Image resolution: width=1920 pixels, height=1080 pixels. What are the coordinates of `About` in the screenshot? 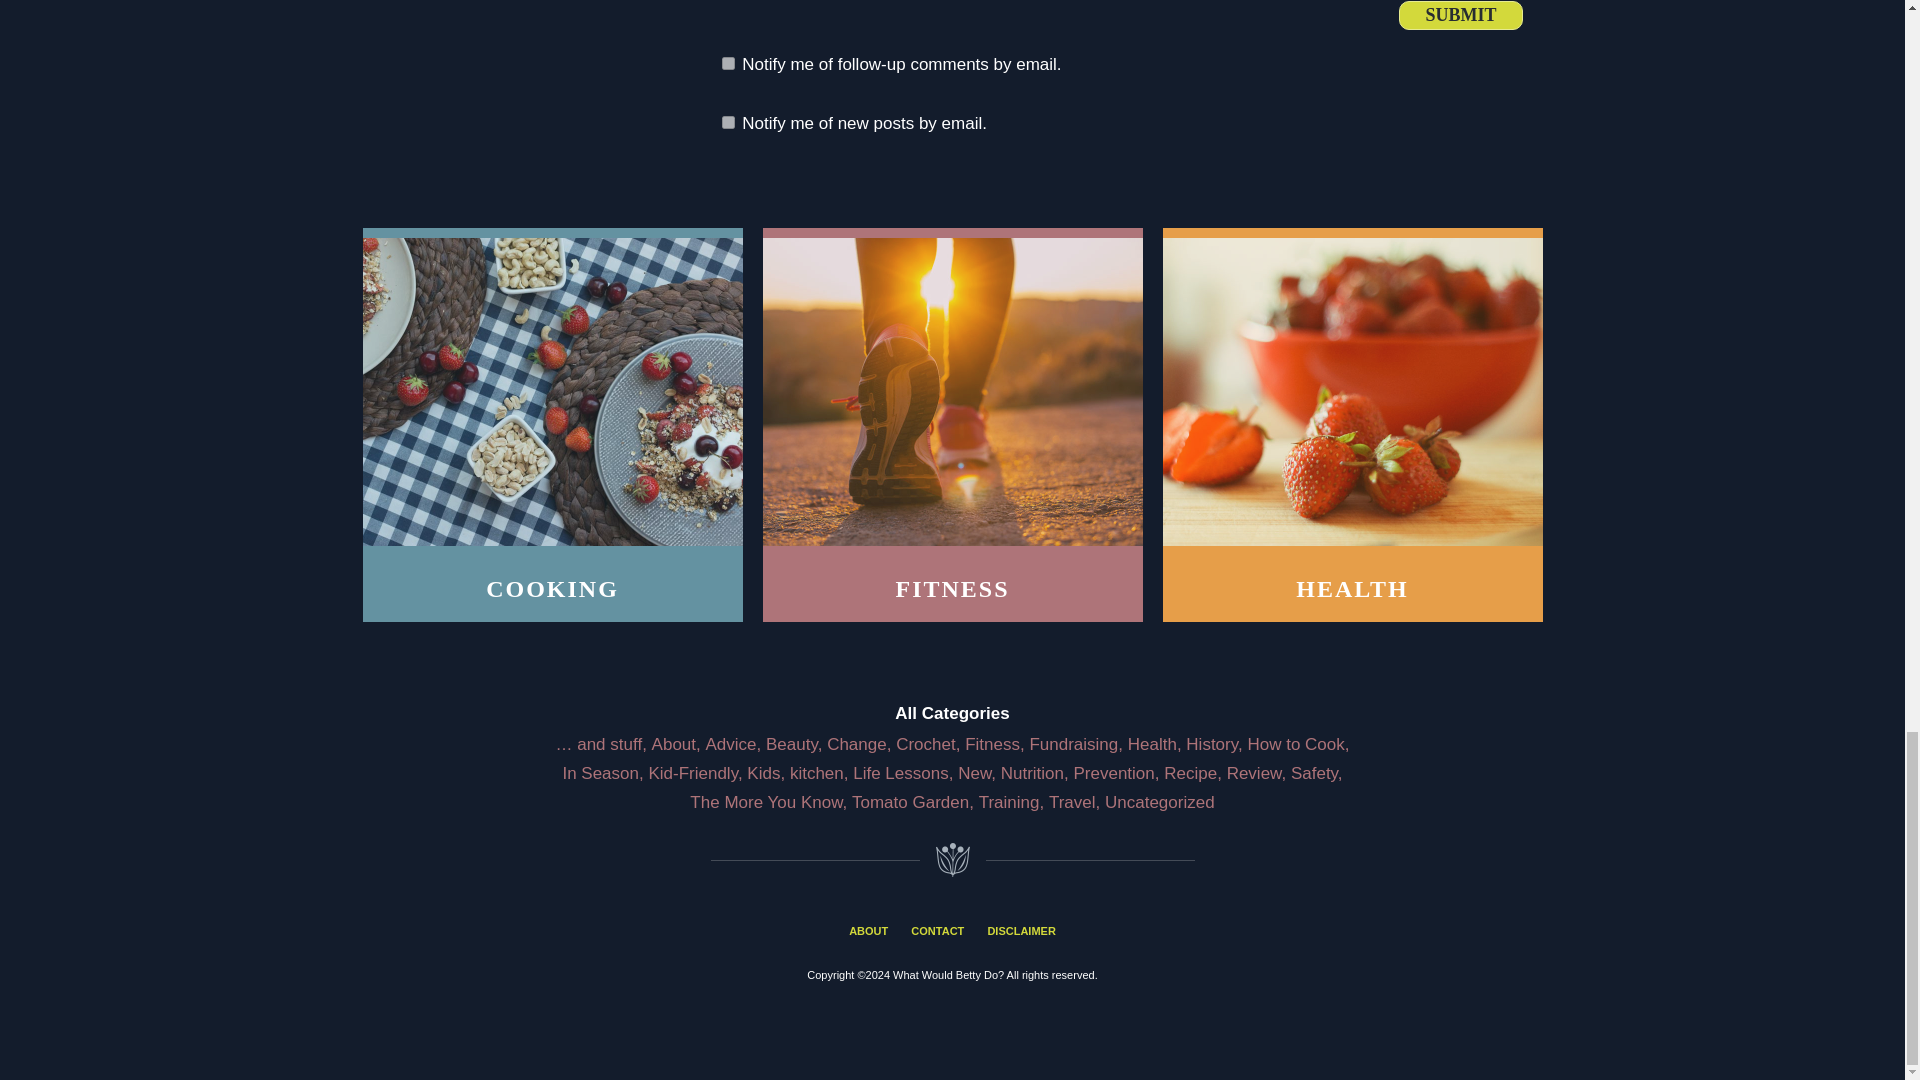 It's located at (674, 744).